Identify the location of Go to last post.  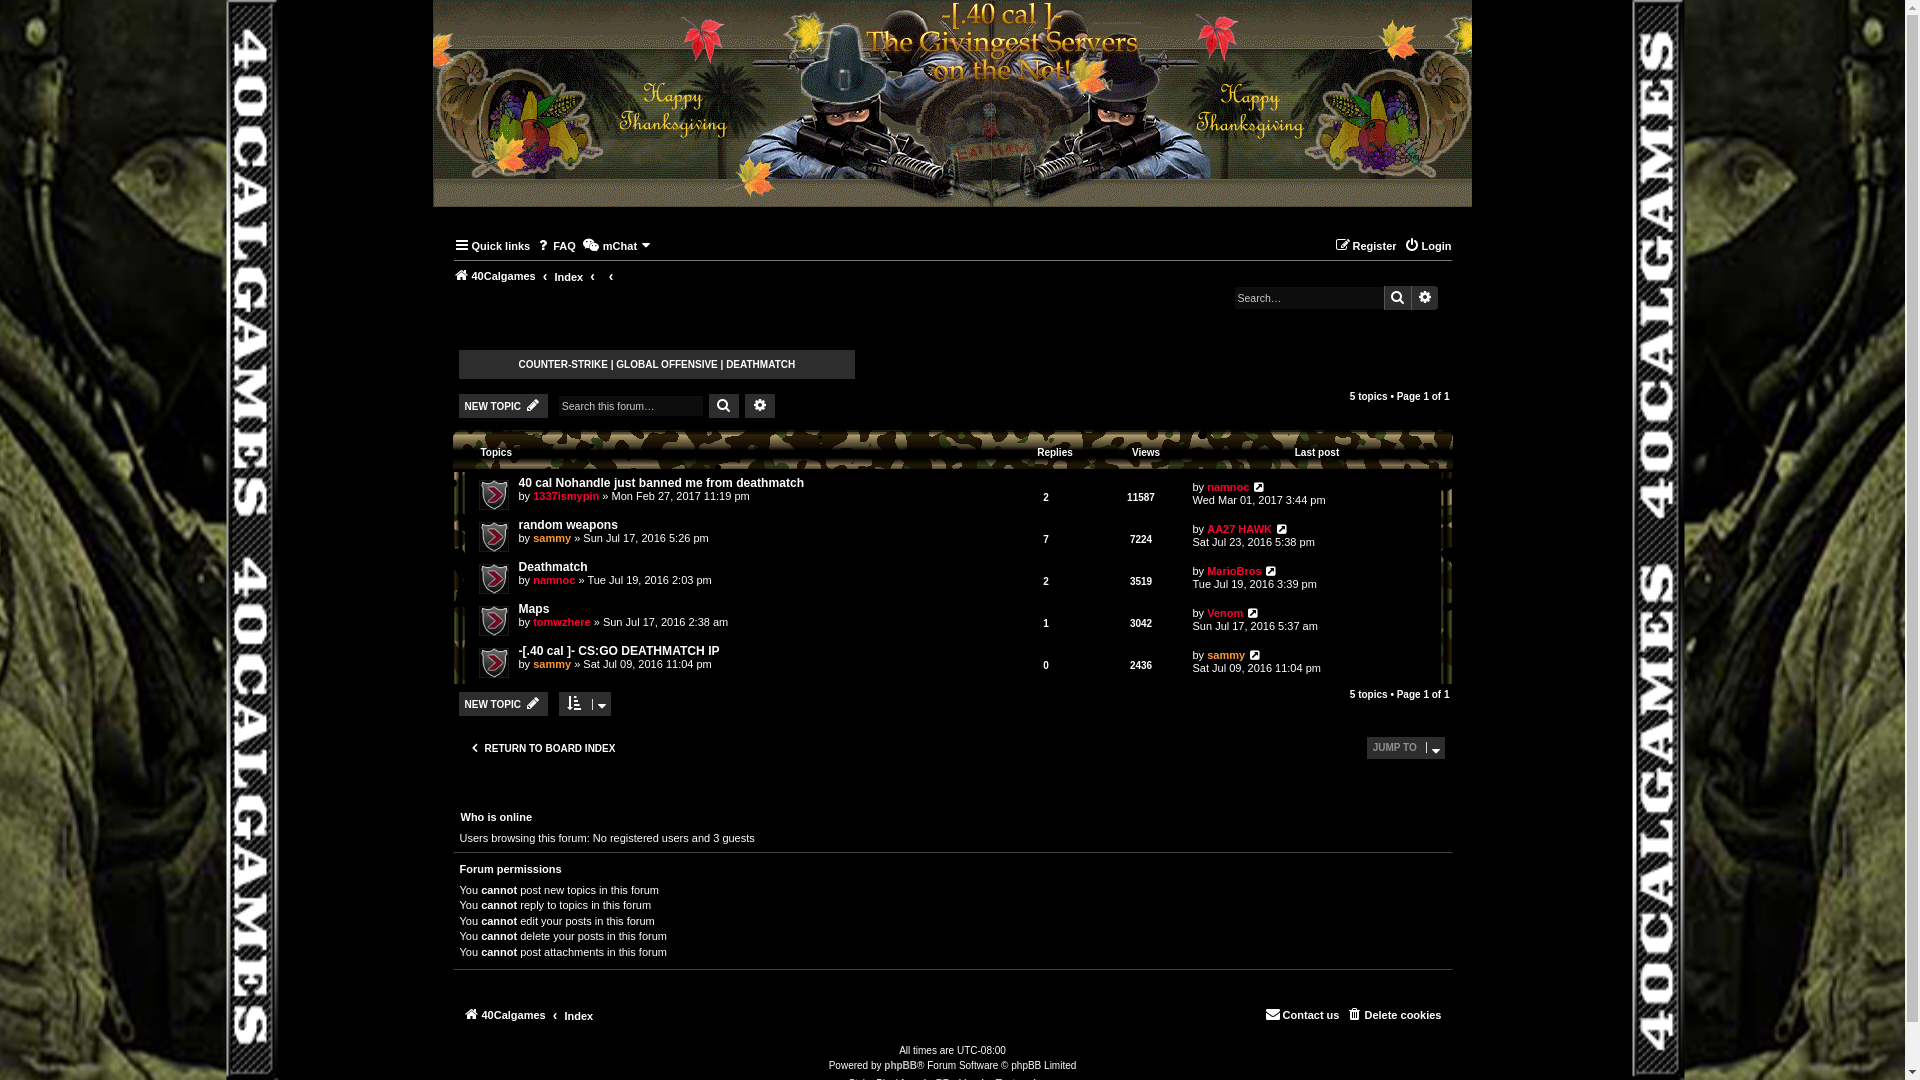
(1282, 530).